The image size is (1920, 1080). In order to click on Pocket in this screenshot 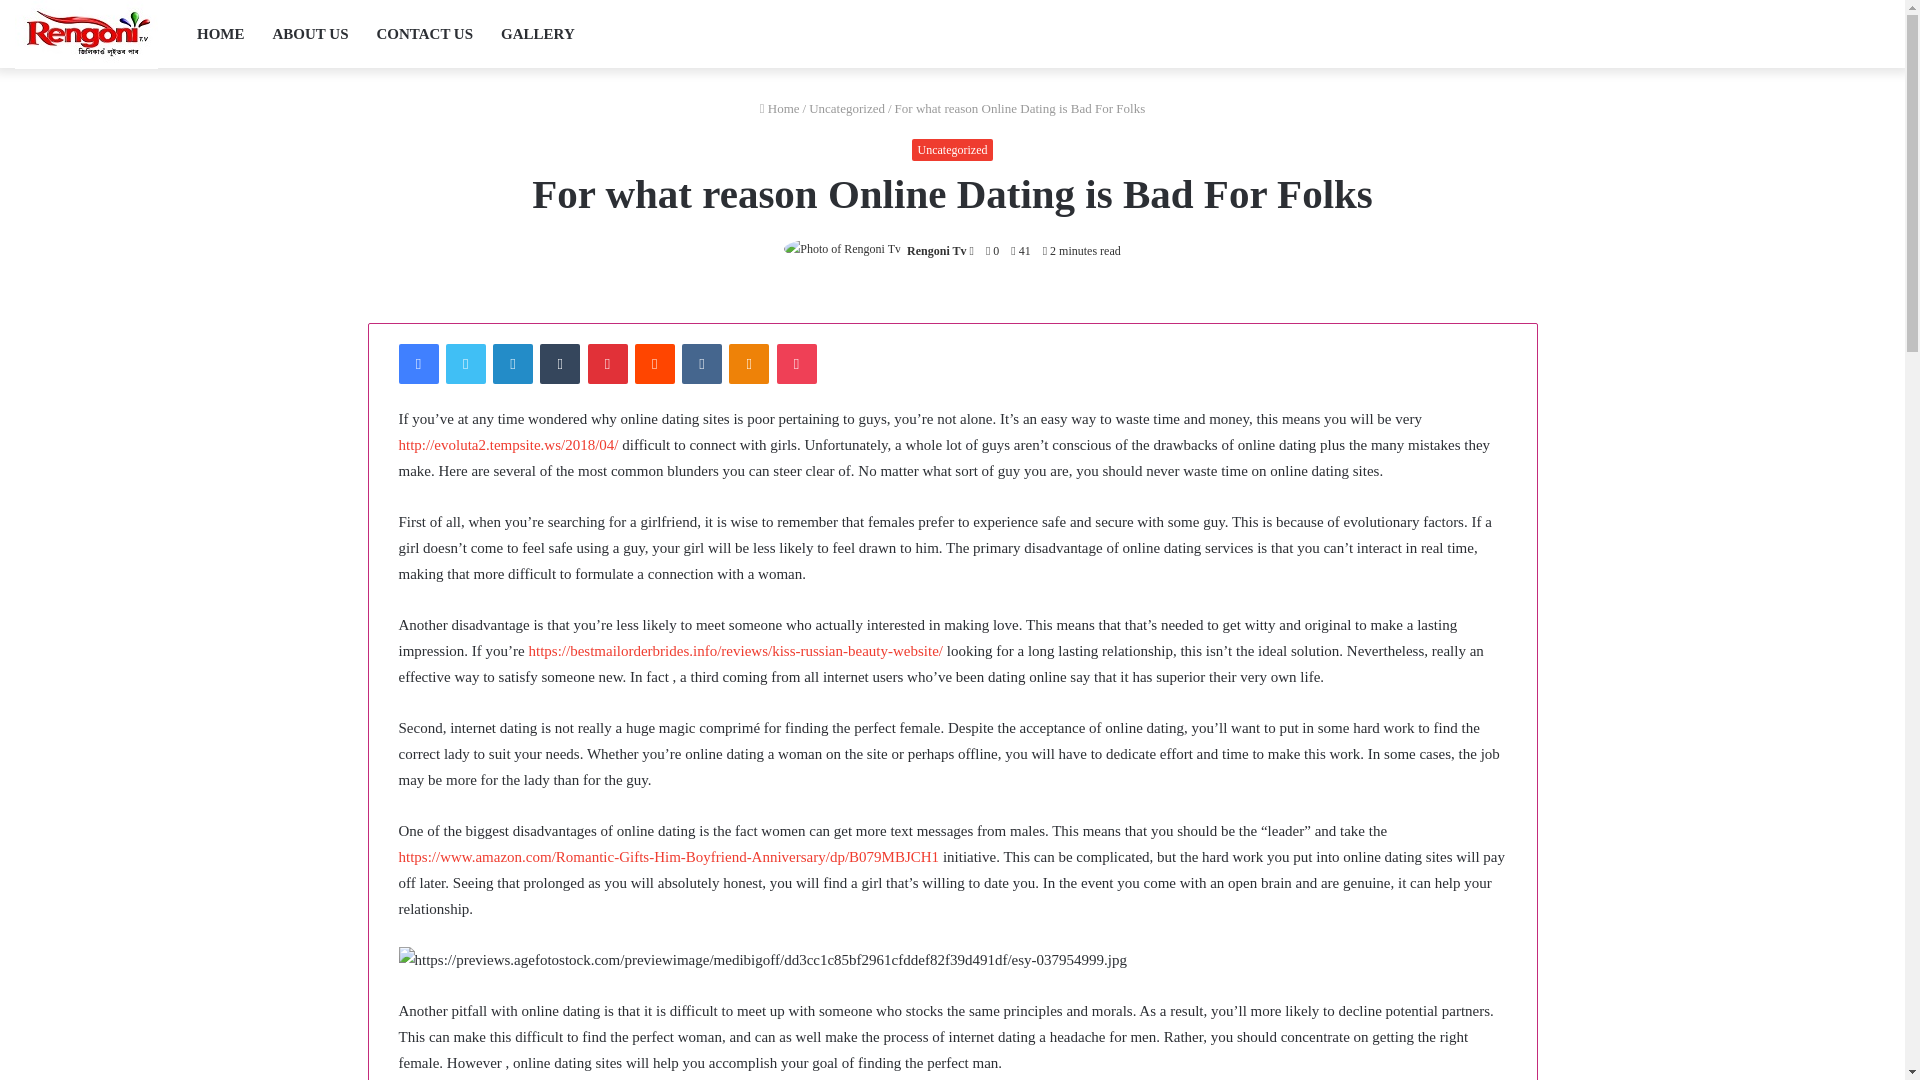, I will do `click(796, 364)`.